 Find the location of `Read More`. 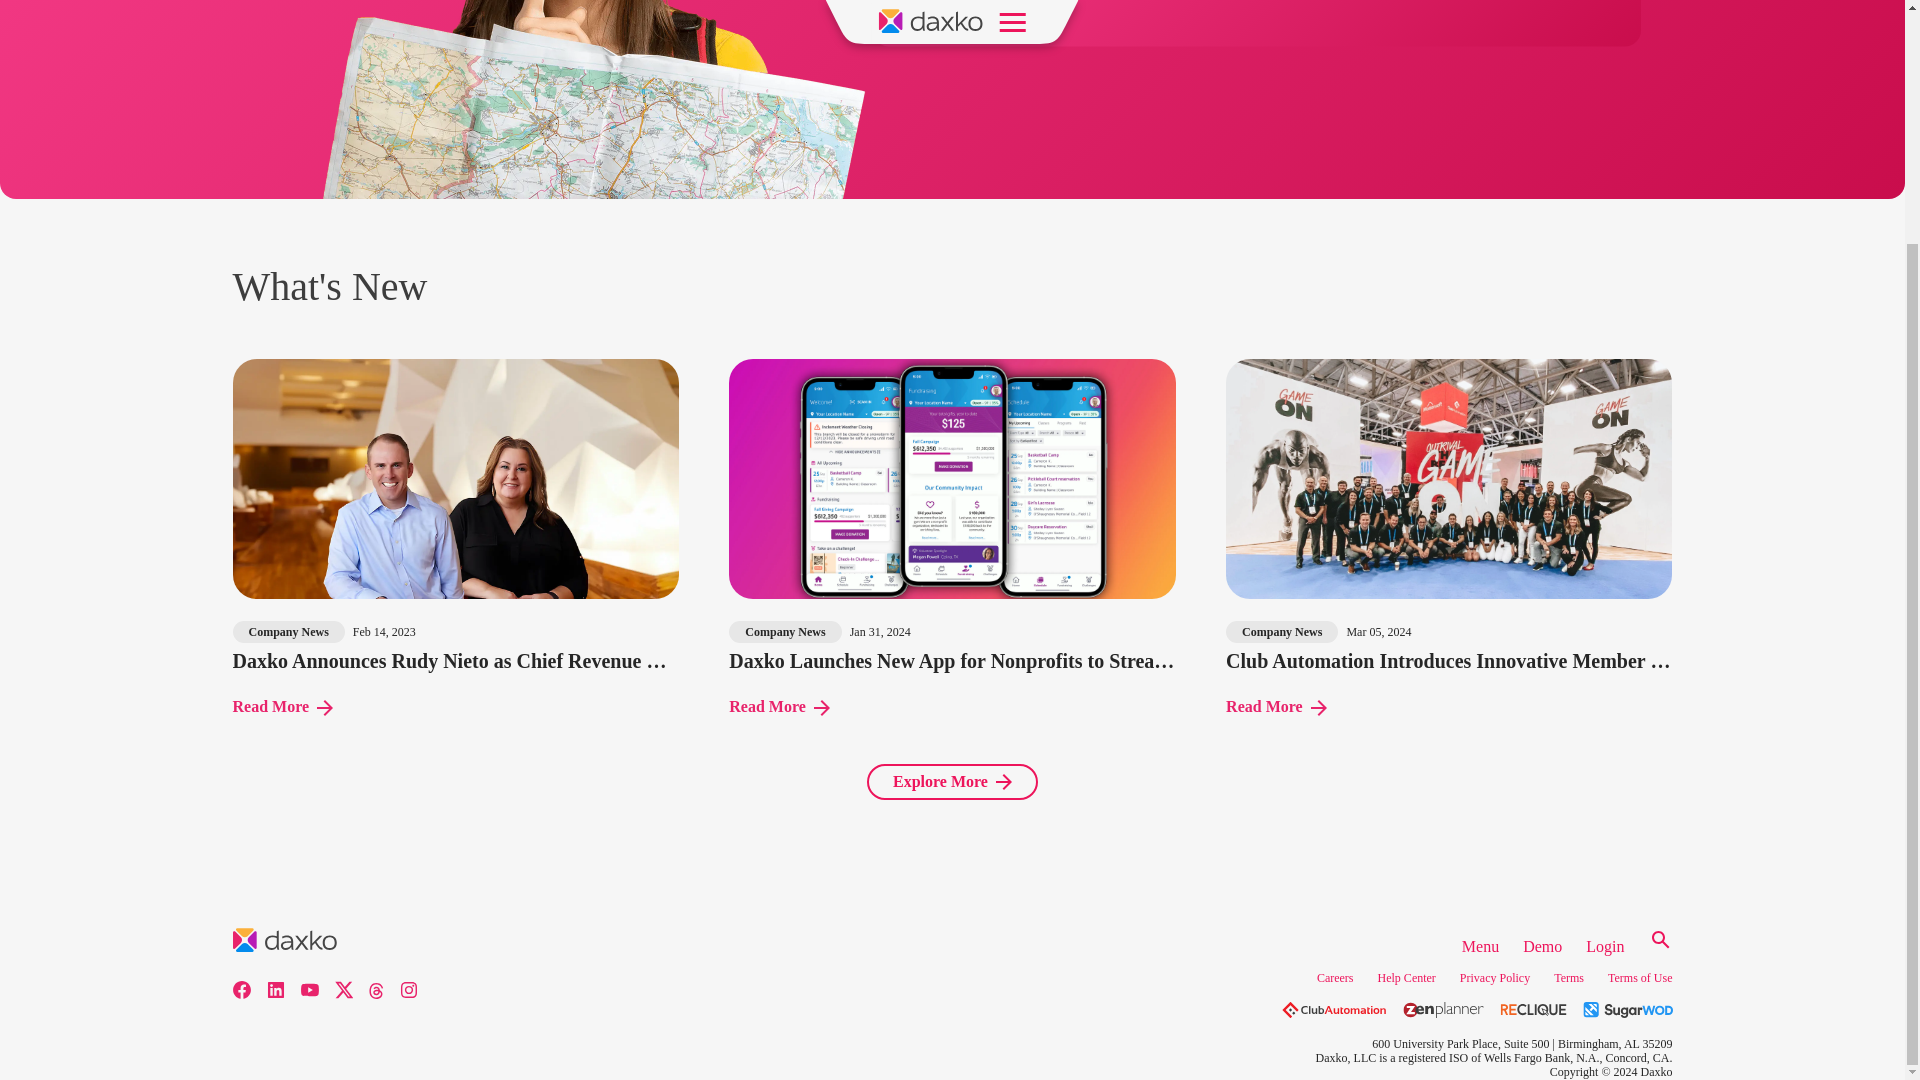

Read More is located at coordinates (779, 706).